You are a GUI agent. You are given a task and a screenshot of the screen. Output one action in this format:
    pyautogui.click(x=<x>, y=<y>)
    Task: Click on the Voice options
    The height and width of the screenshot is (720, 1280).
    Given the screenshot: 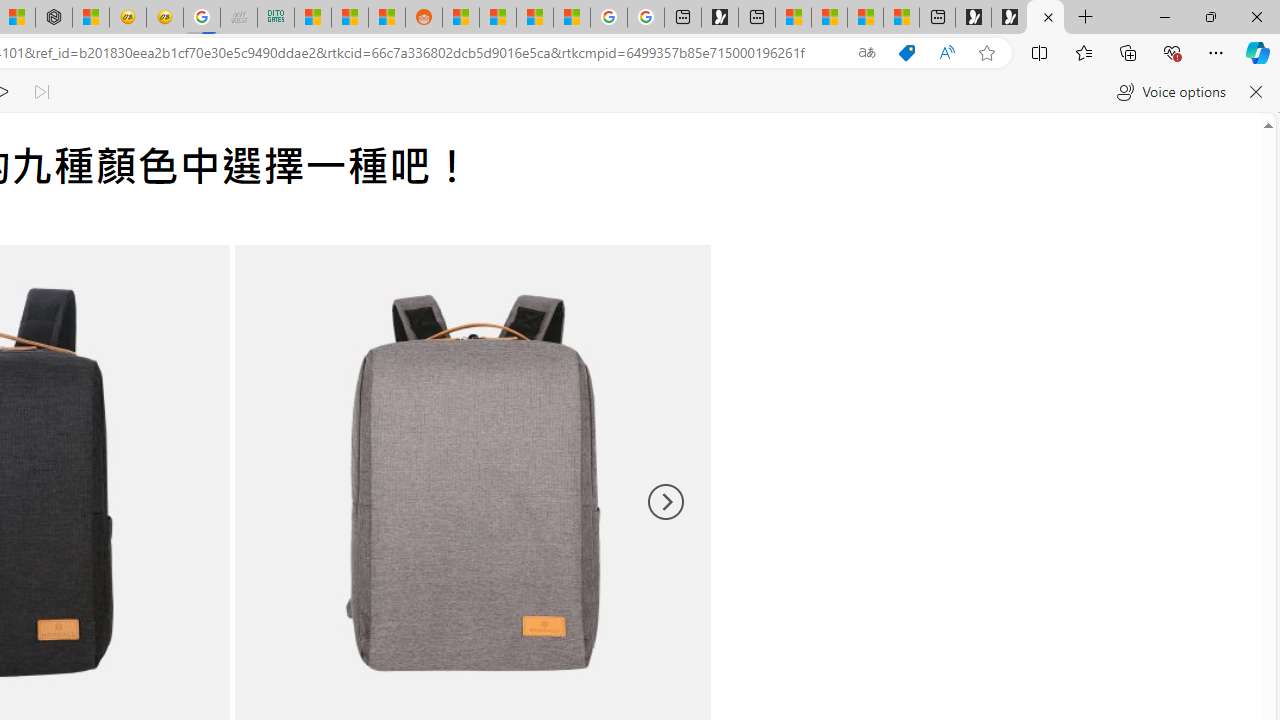 What is the action you would take?
    pyautogui.click(x=1170, y=92)
    